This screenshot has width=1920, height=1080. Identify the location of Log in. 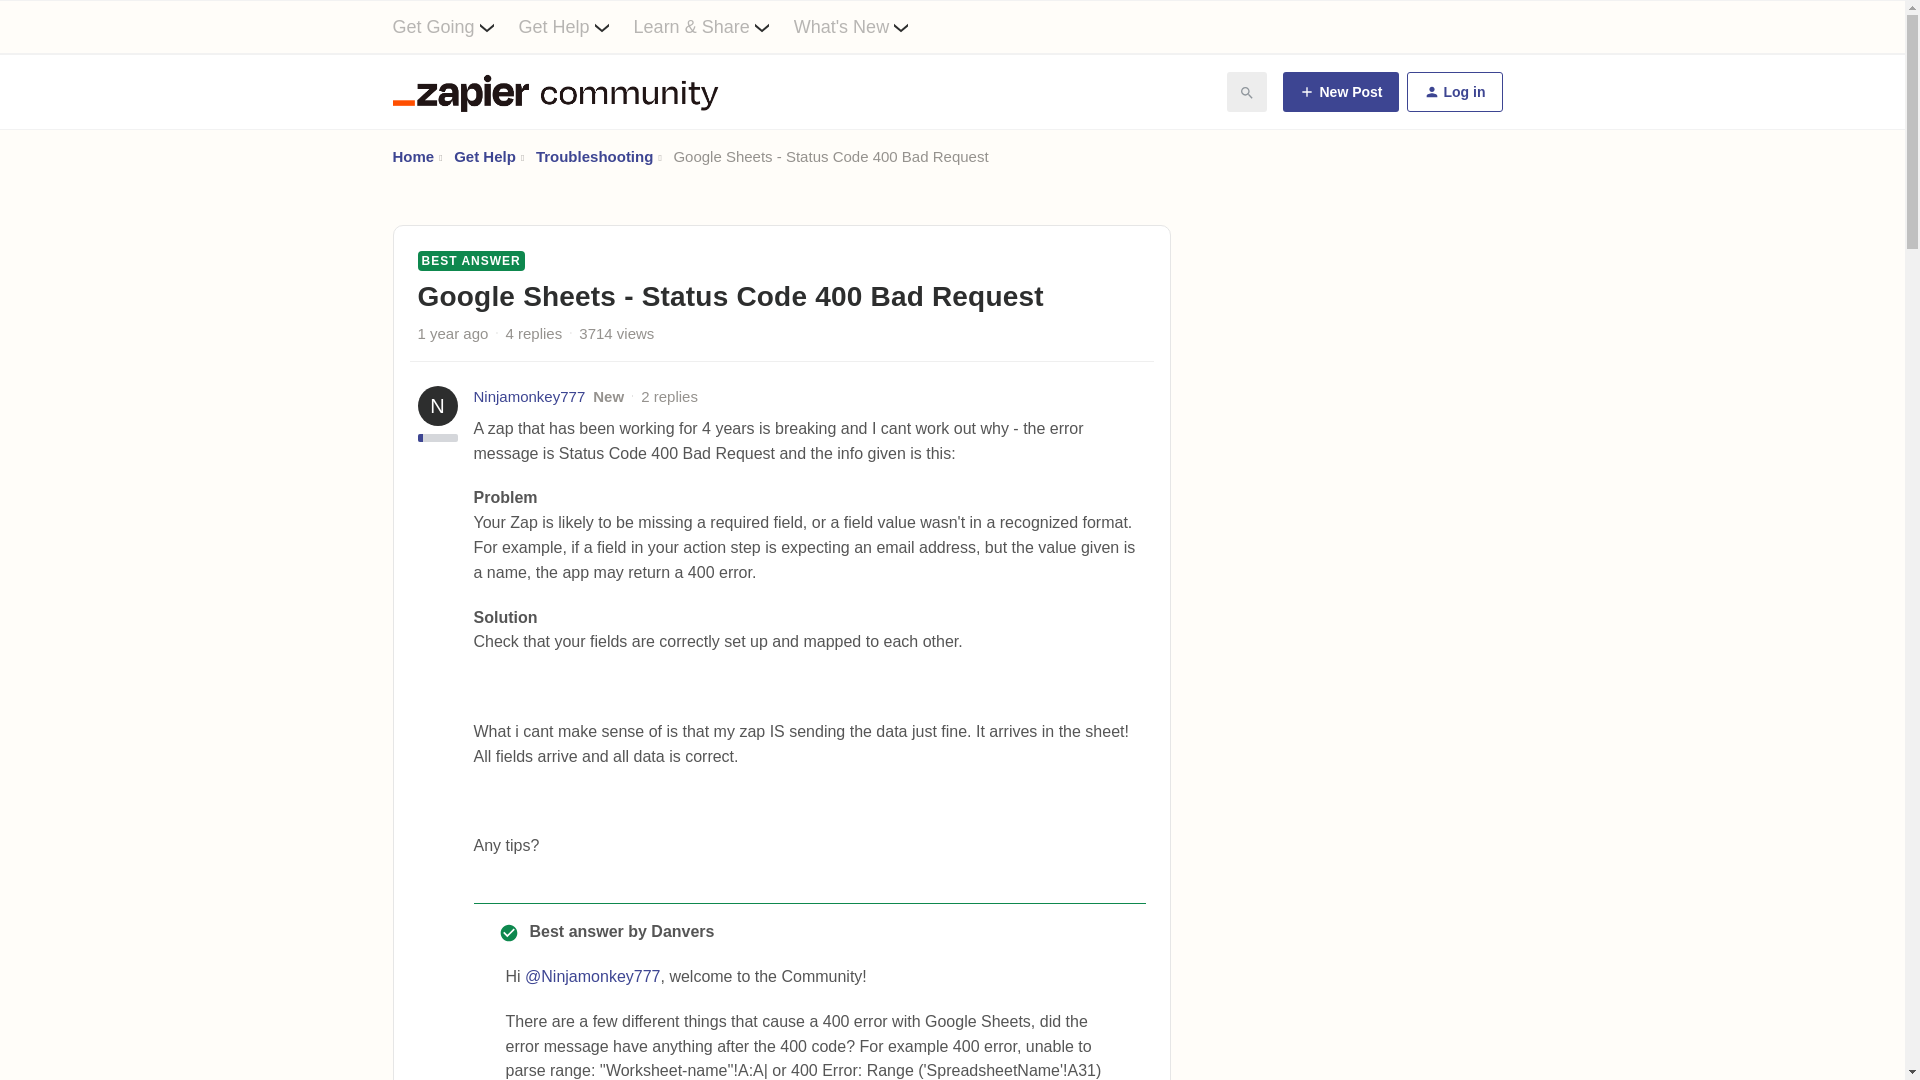
(1453, 92).